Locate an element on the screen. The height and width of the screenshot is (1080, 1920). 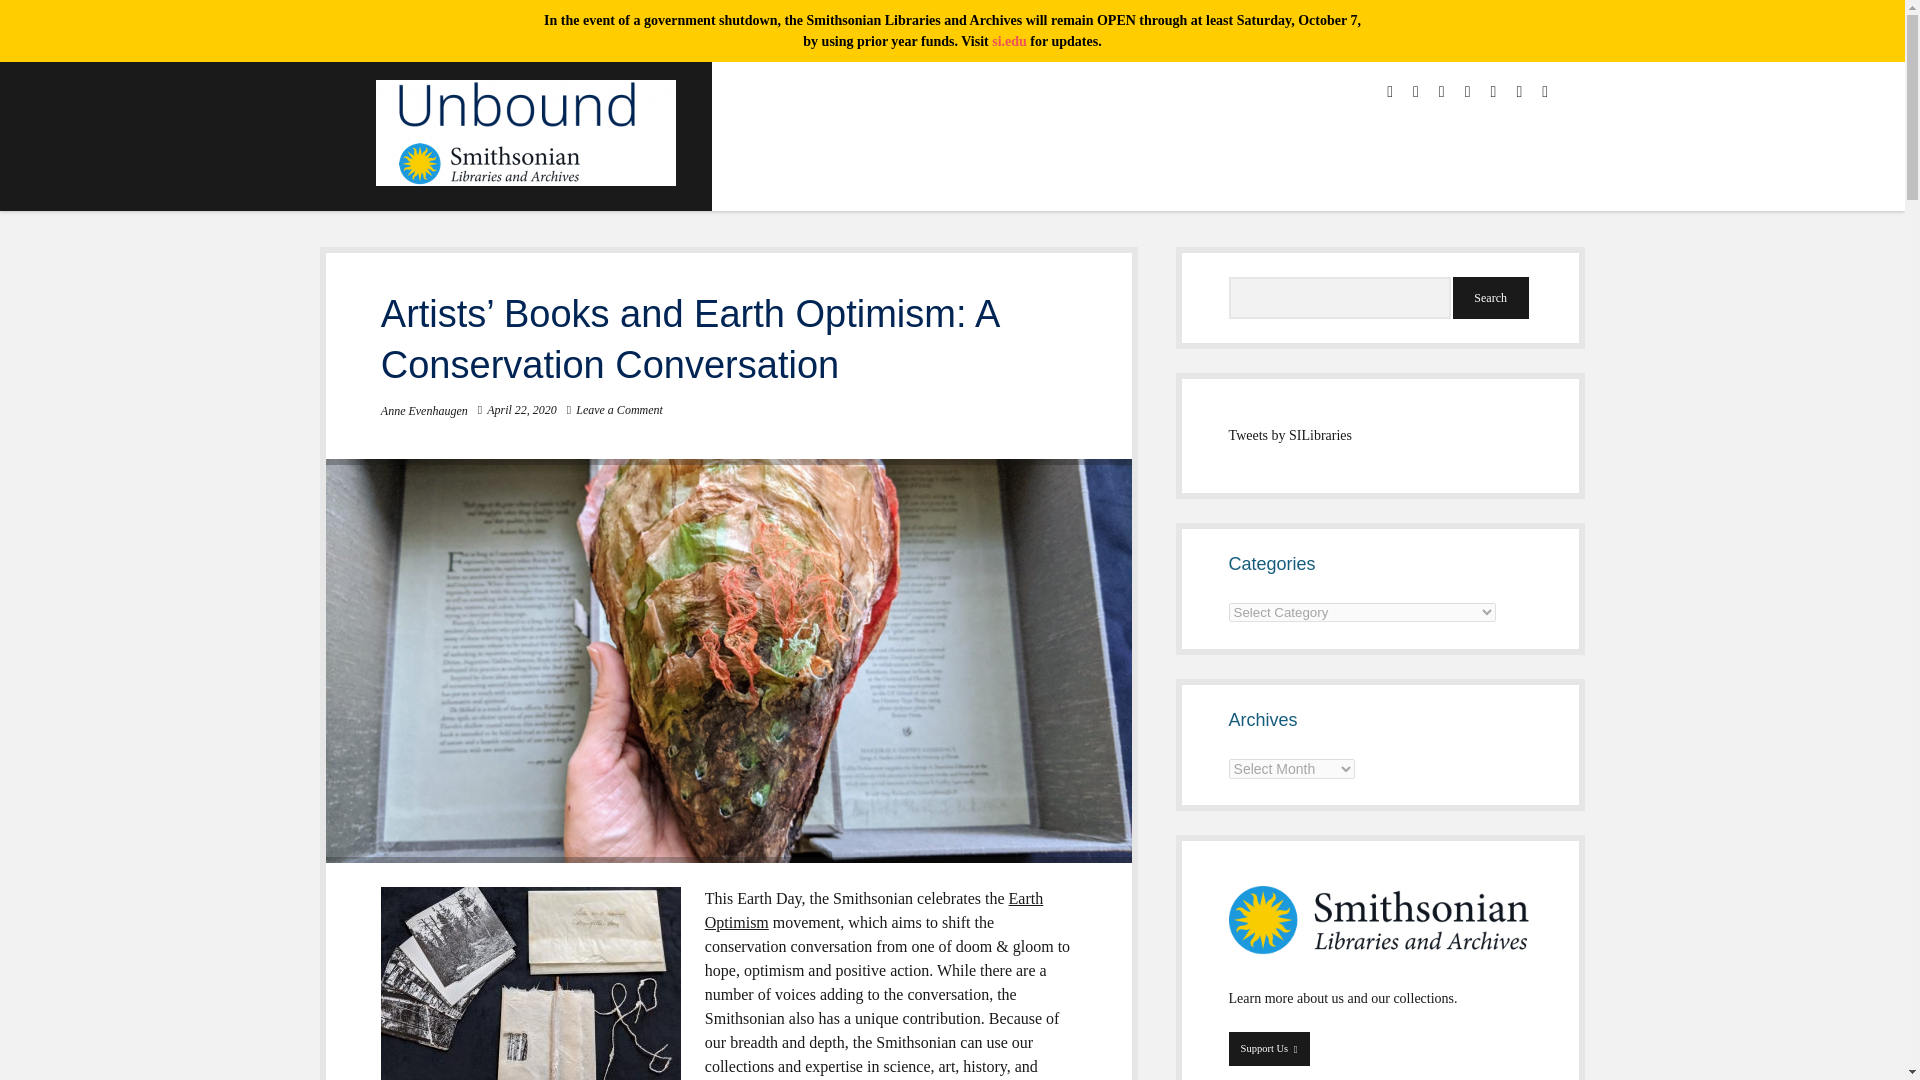
Earth Optimism is located at coordinates (873, 910).